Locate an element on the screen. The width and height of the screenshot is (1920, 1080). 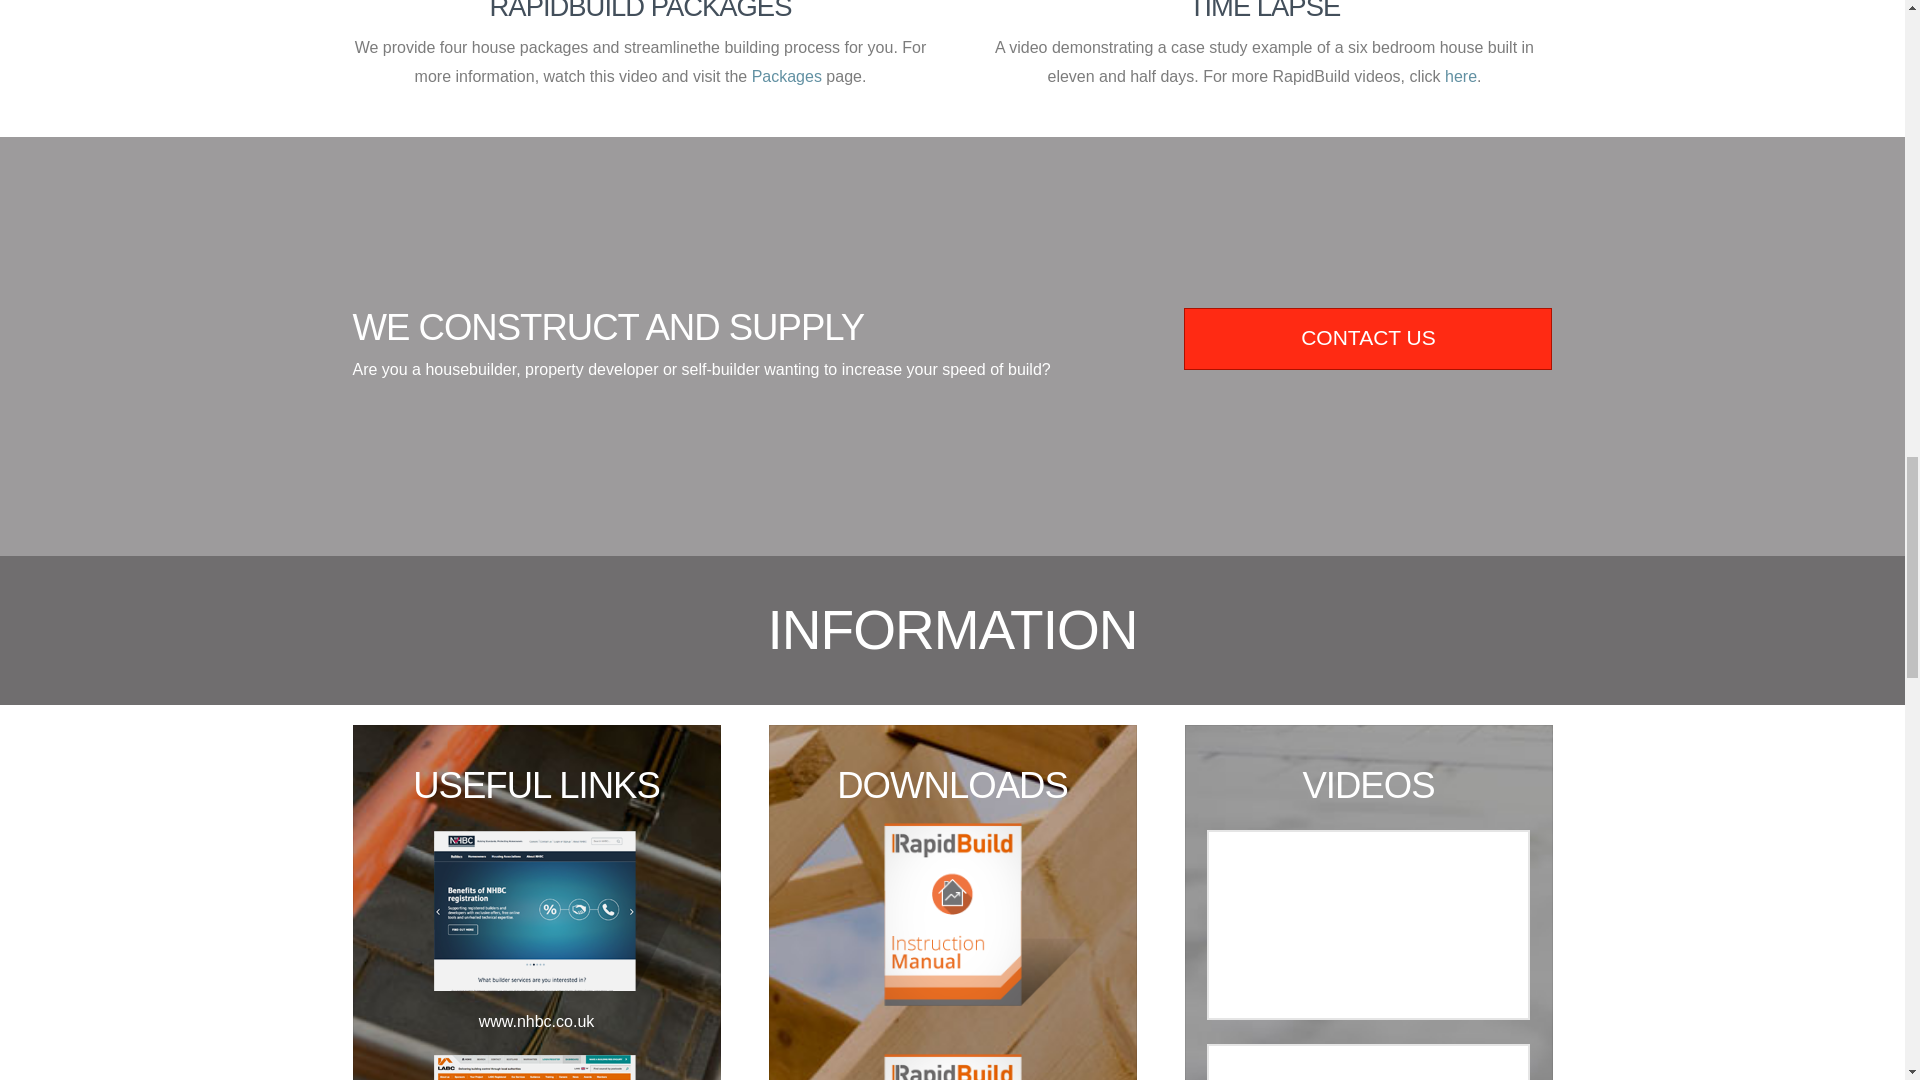
Packages is located at coordinates (786, 76).